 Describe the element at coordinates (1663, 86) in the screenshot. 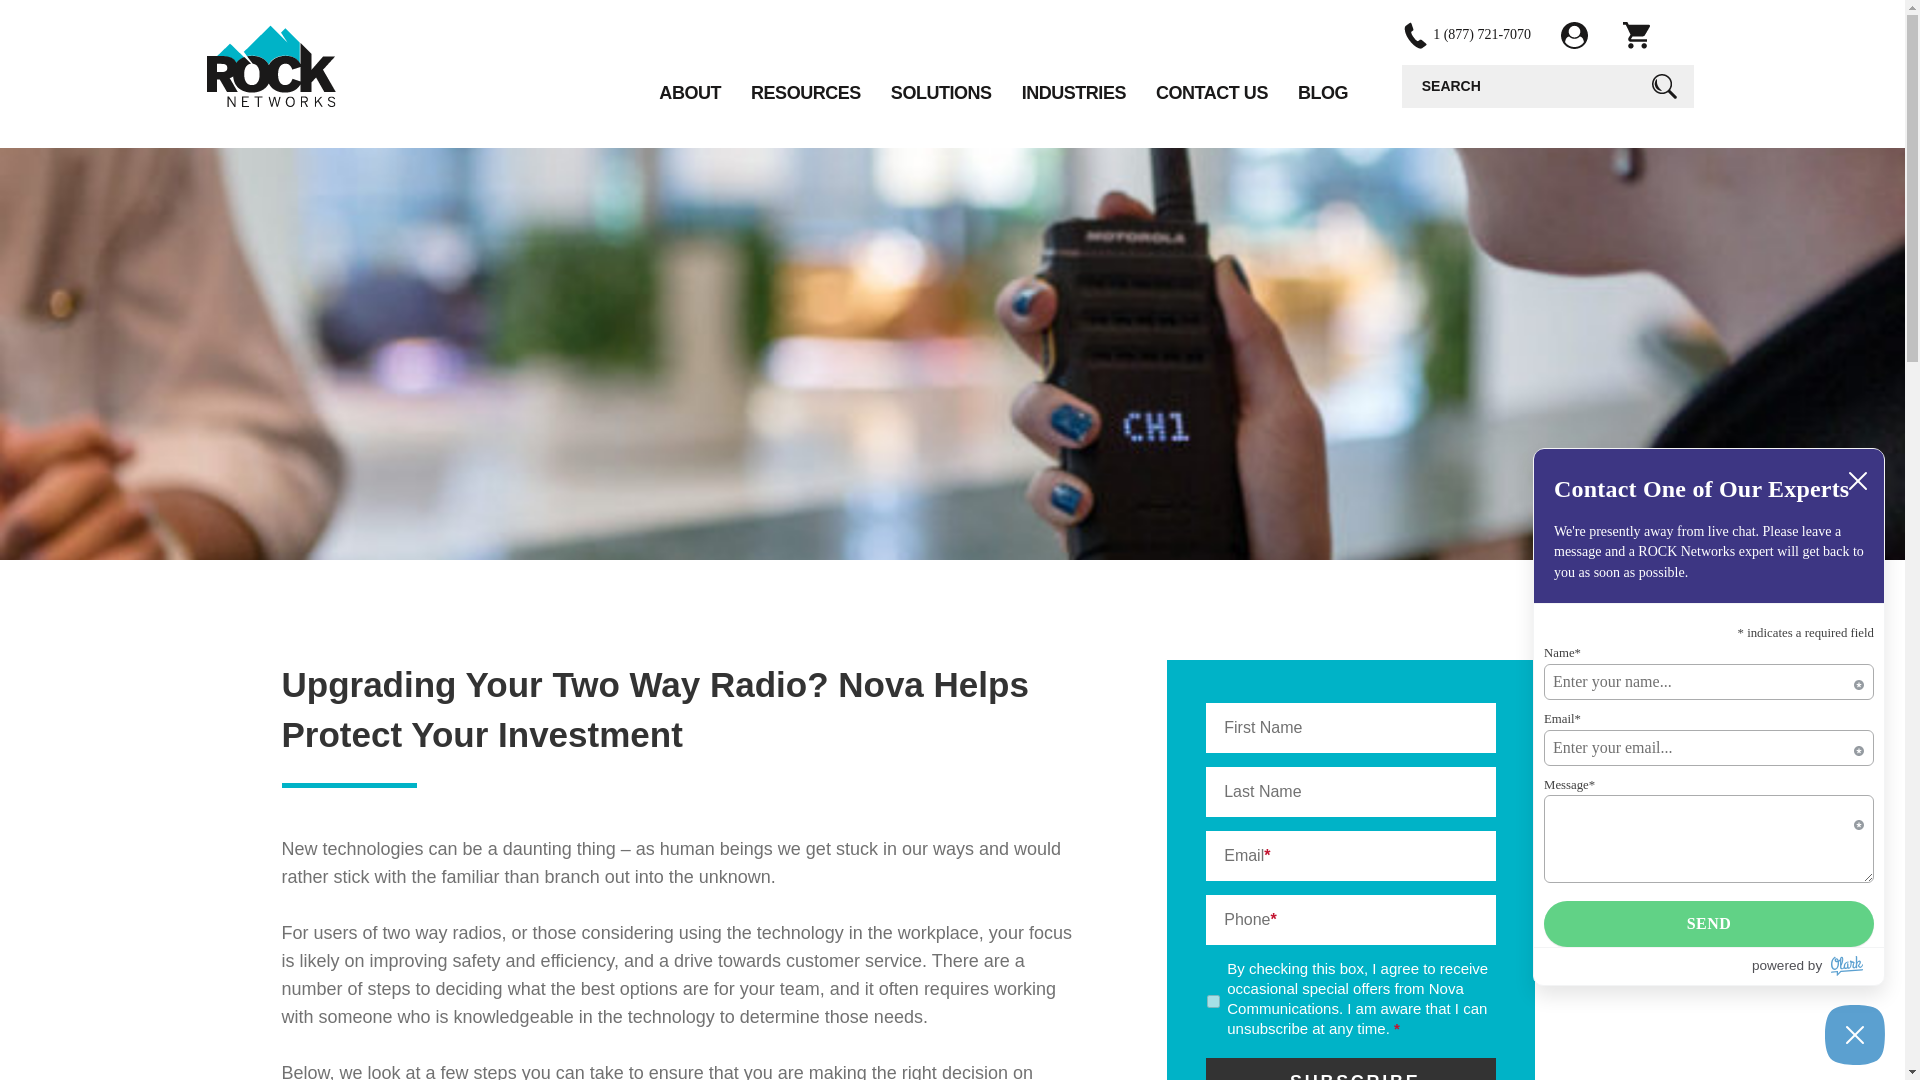

I see `Search` at that location.